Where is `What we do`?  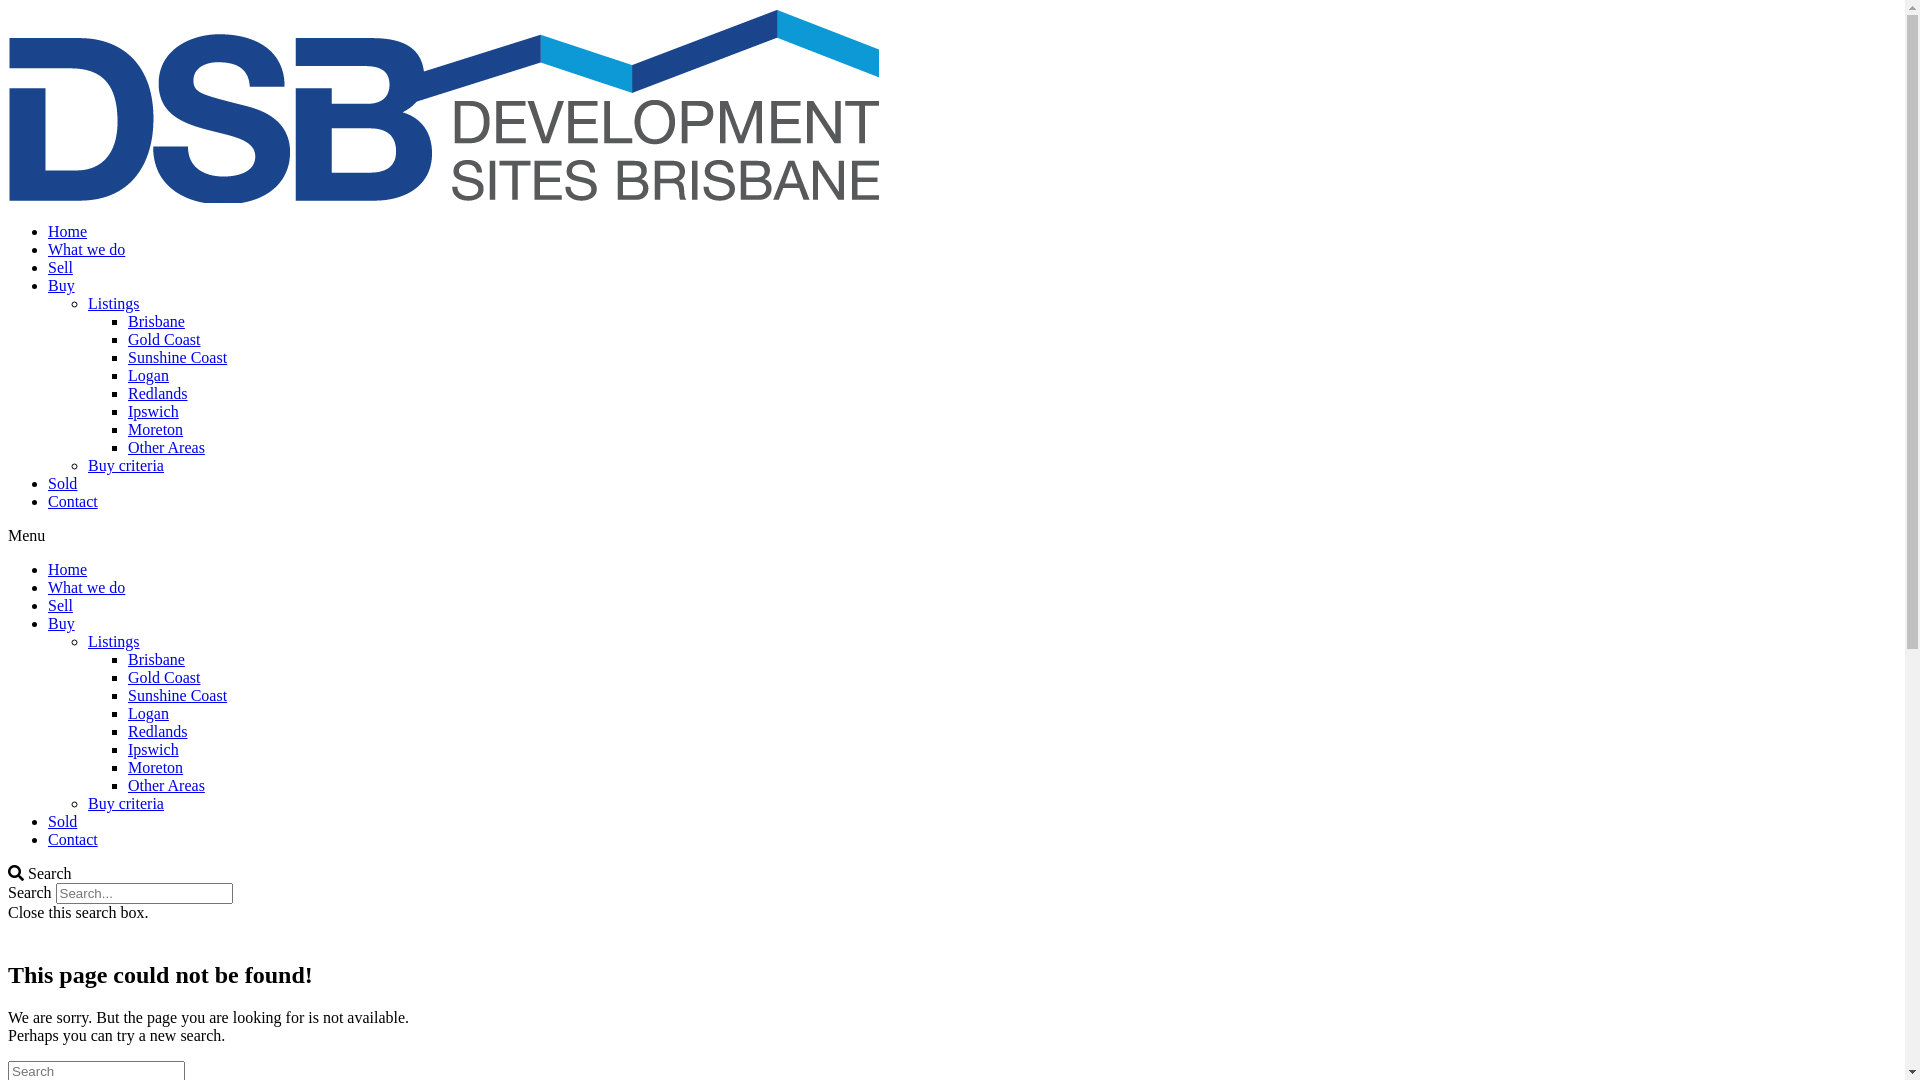
What we do is located at coordinates (86, 250).